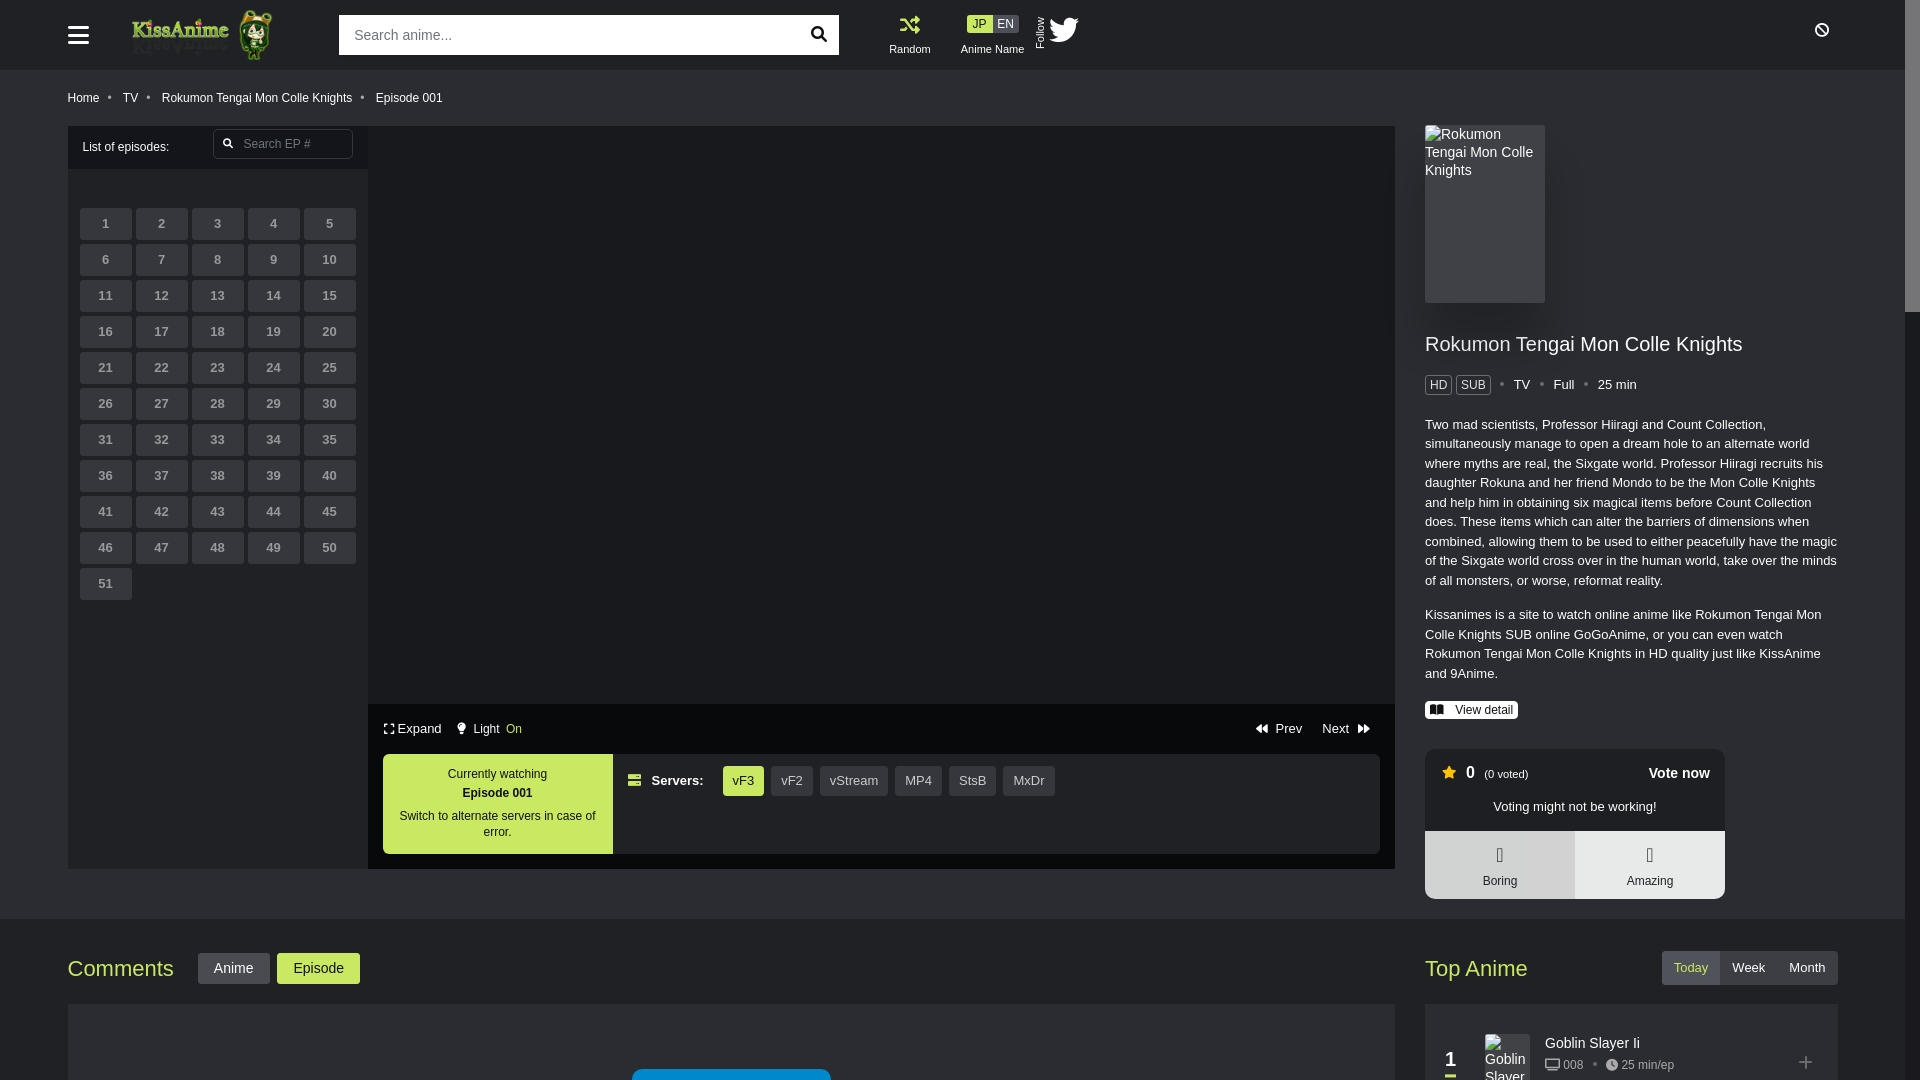 This screenshot has width=1920, height=1080. Describe the element at coordinates (274, 548) in the screenshot. I see `49` at that location.